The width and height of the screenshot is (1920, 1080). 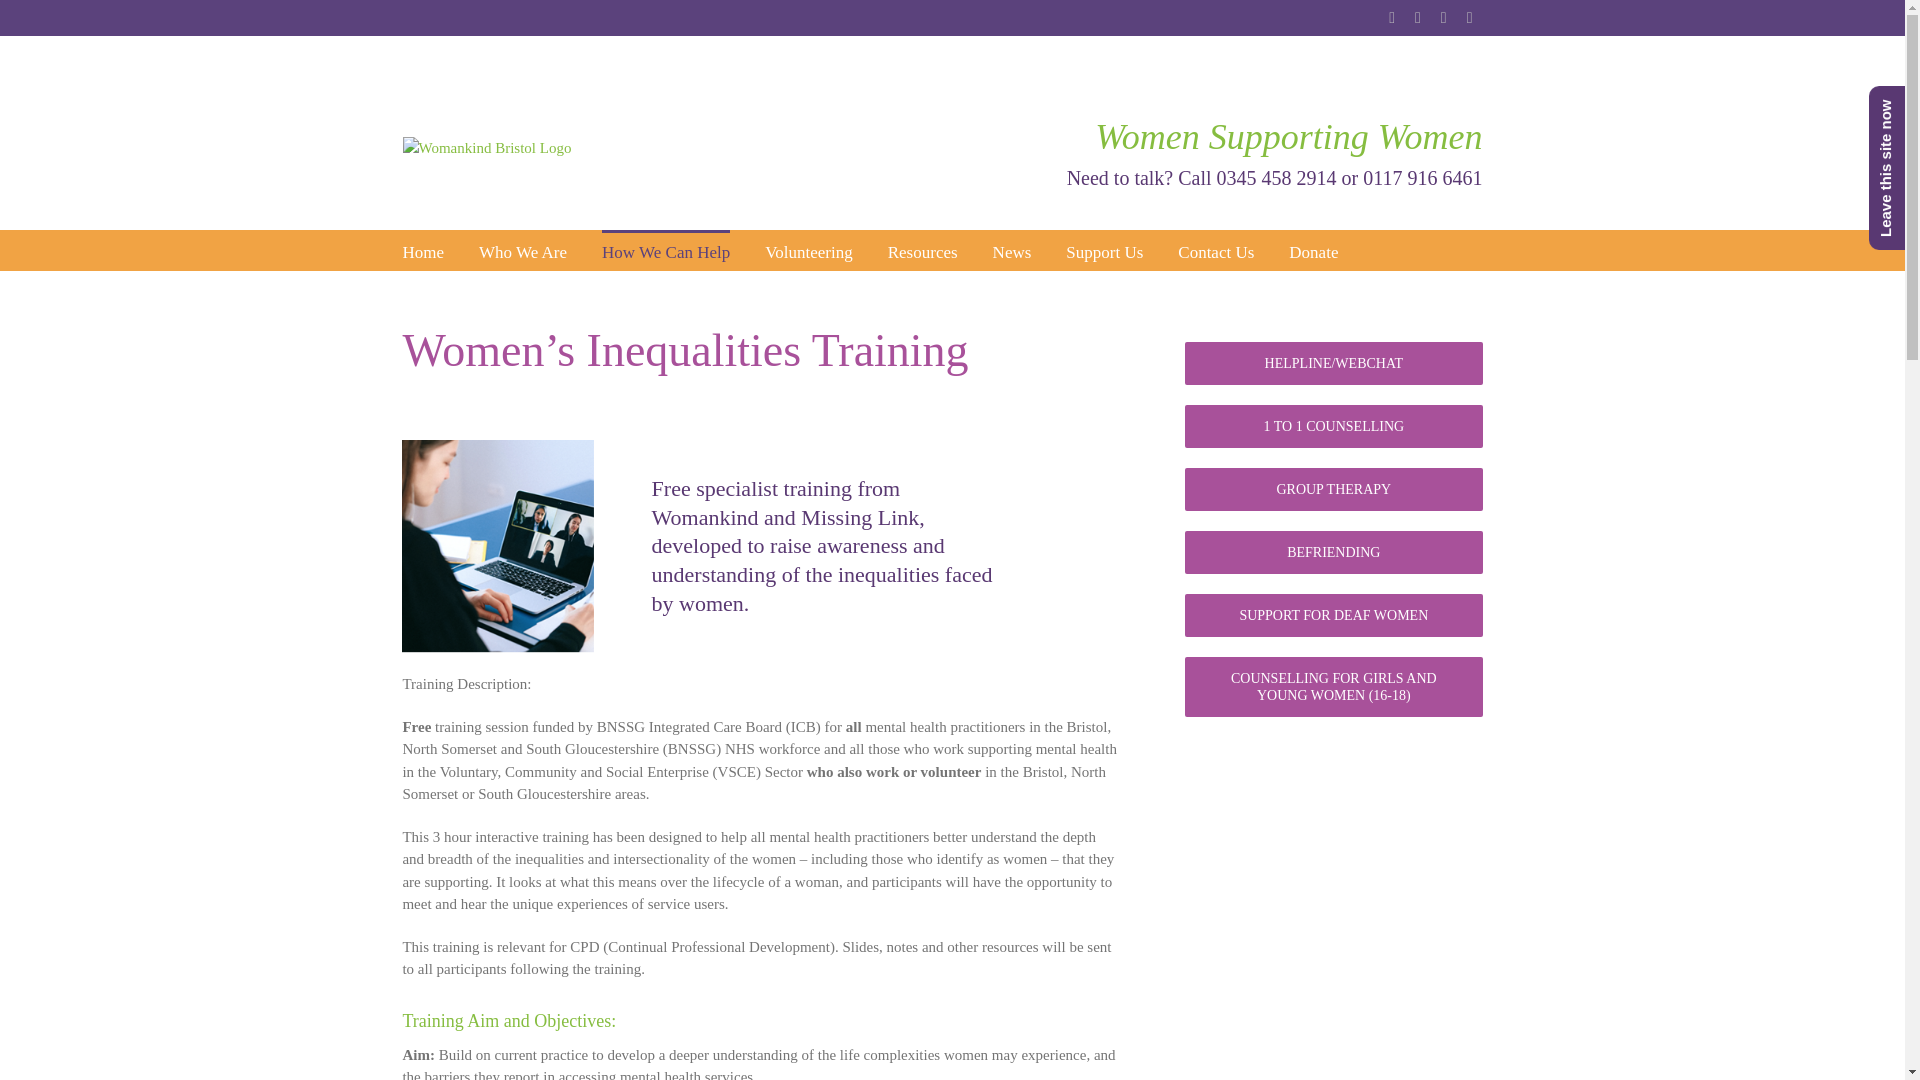 I want to click on Volunteering, so click(x=808, y=250).